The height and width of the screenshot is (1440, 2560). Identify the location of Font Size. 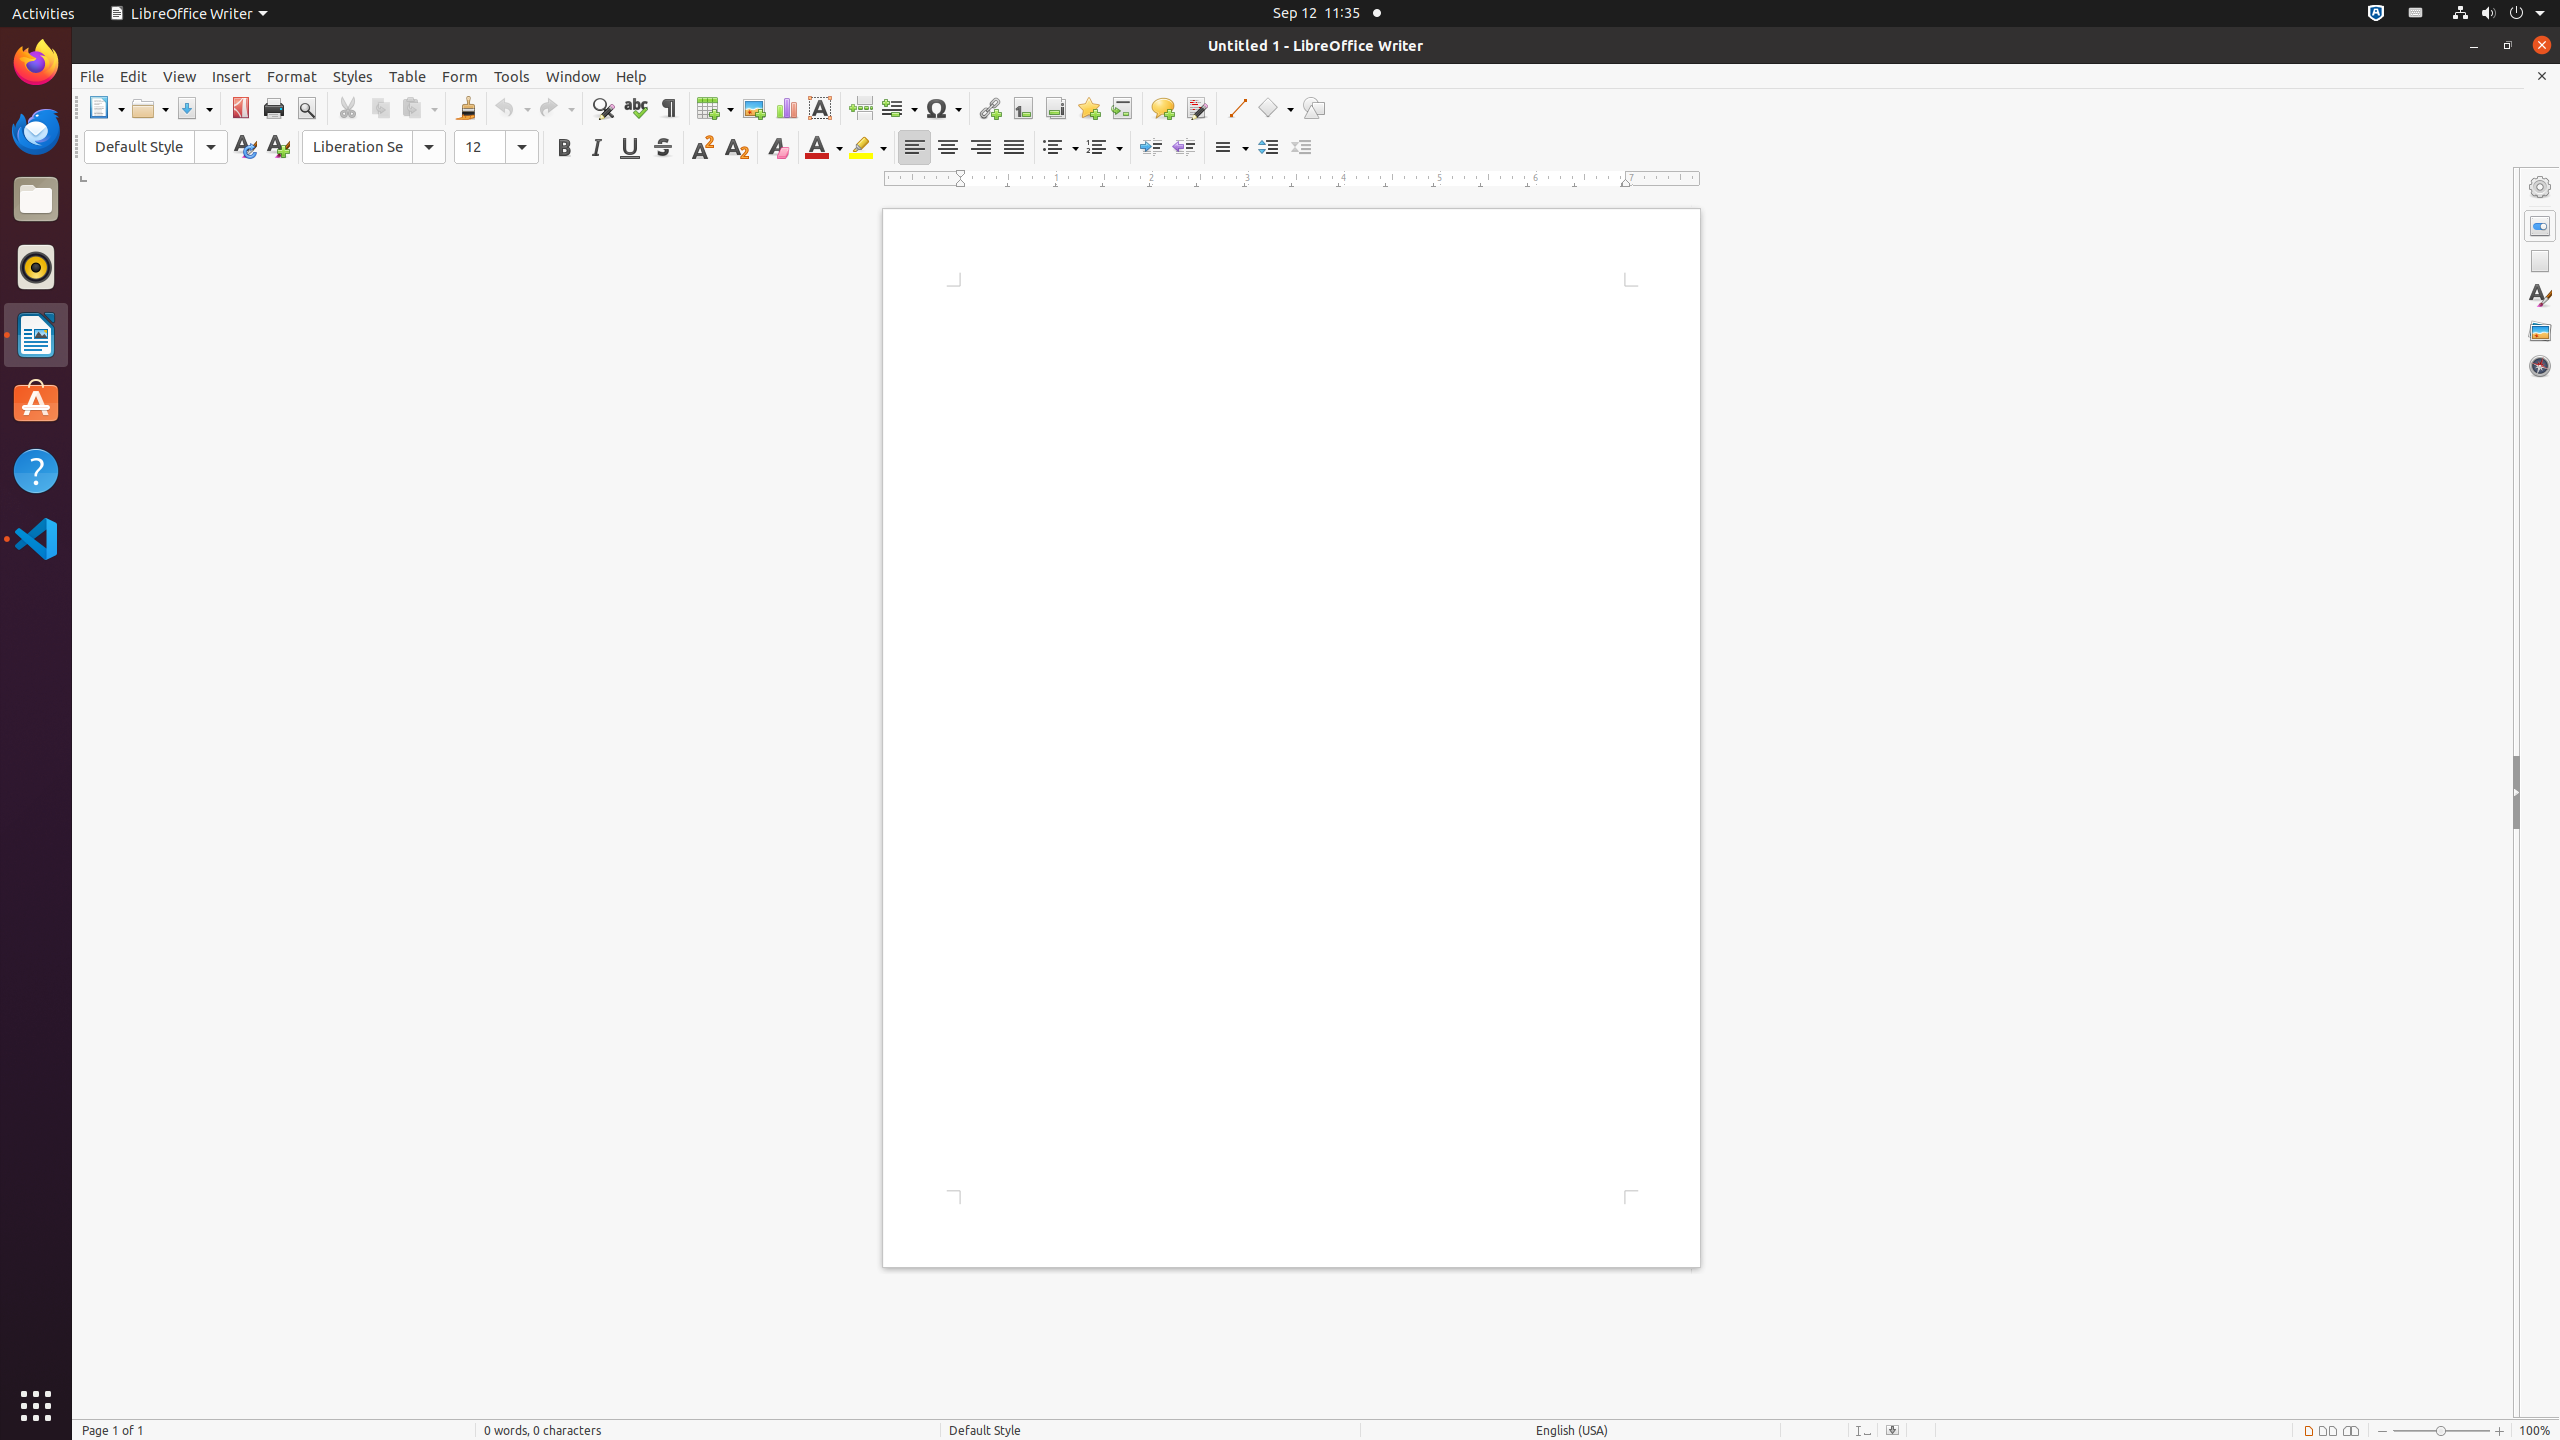
(496, 147).